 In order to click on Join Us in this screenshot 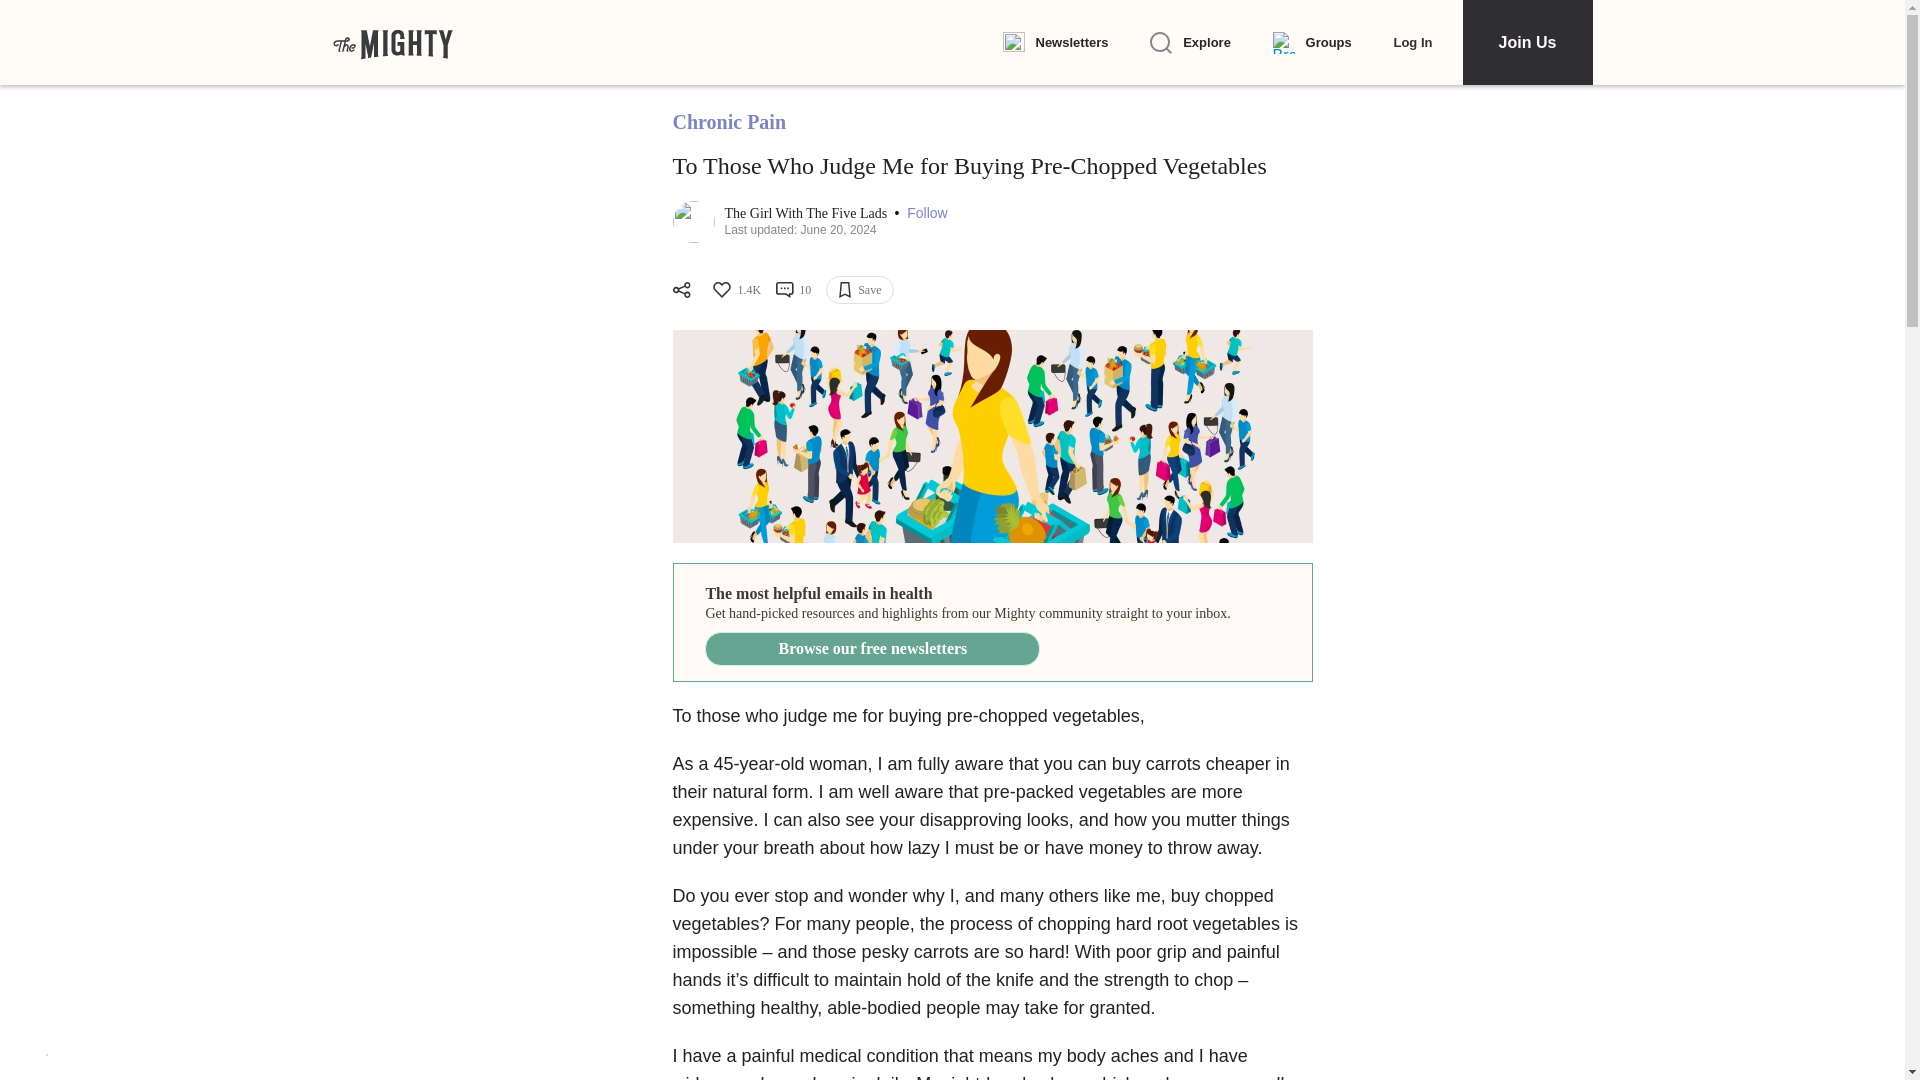, I will do `click(1526, 42)`.